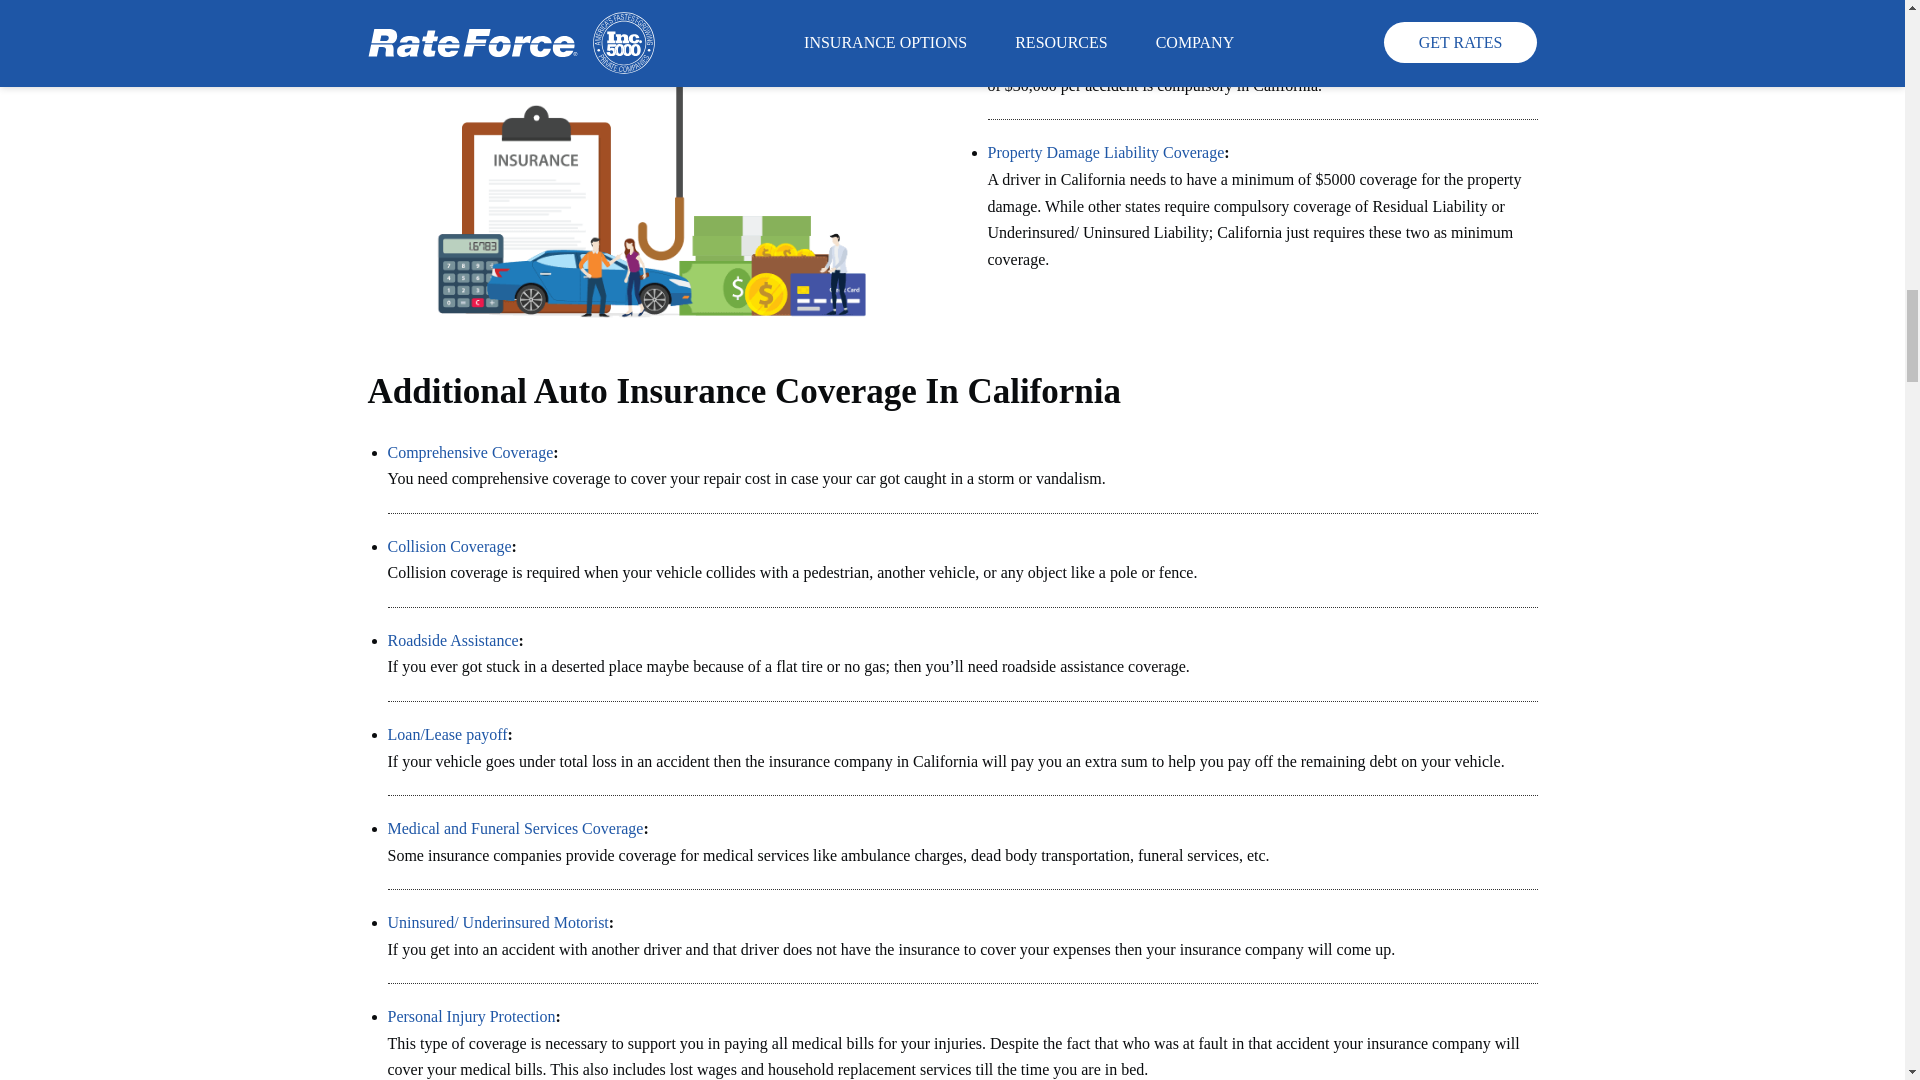 The width and height of the screenshot is (1920, 1080). I want to click on Roadside Assistance, so click(452, 640).